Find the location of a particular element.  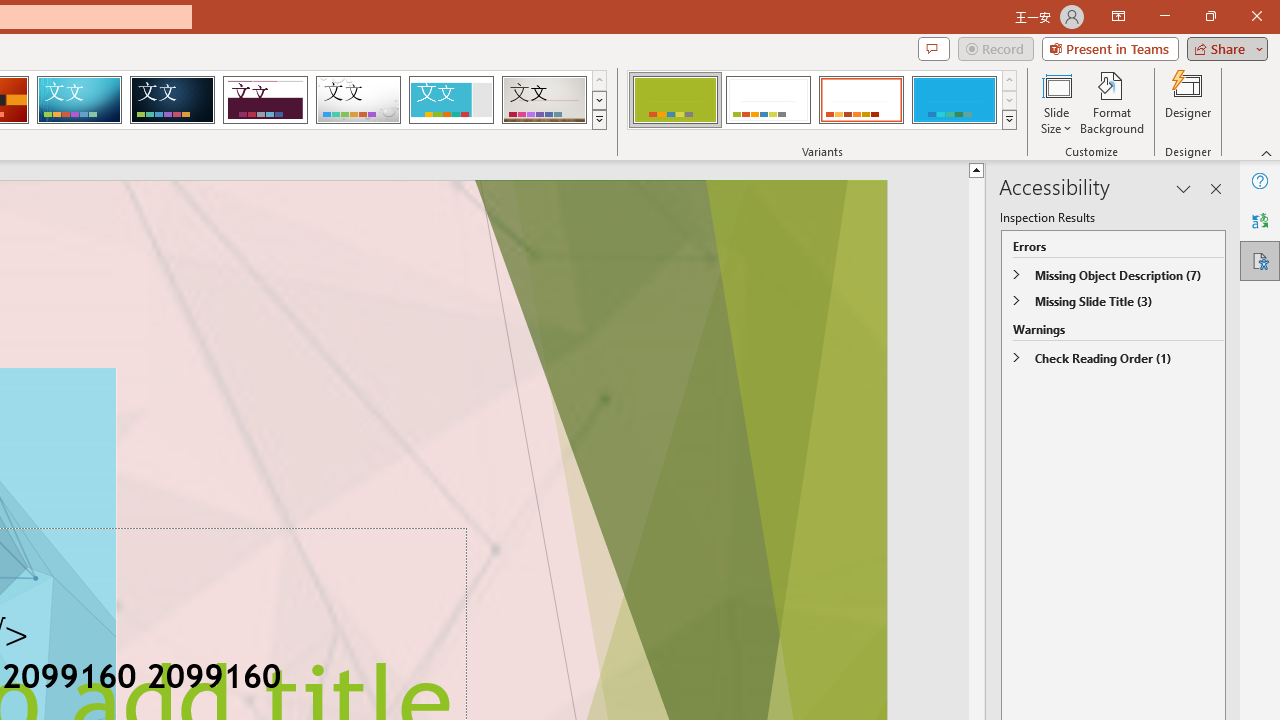

Basis Variant 4 is located at coordinates (954, 100).